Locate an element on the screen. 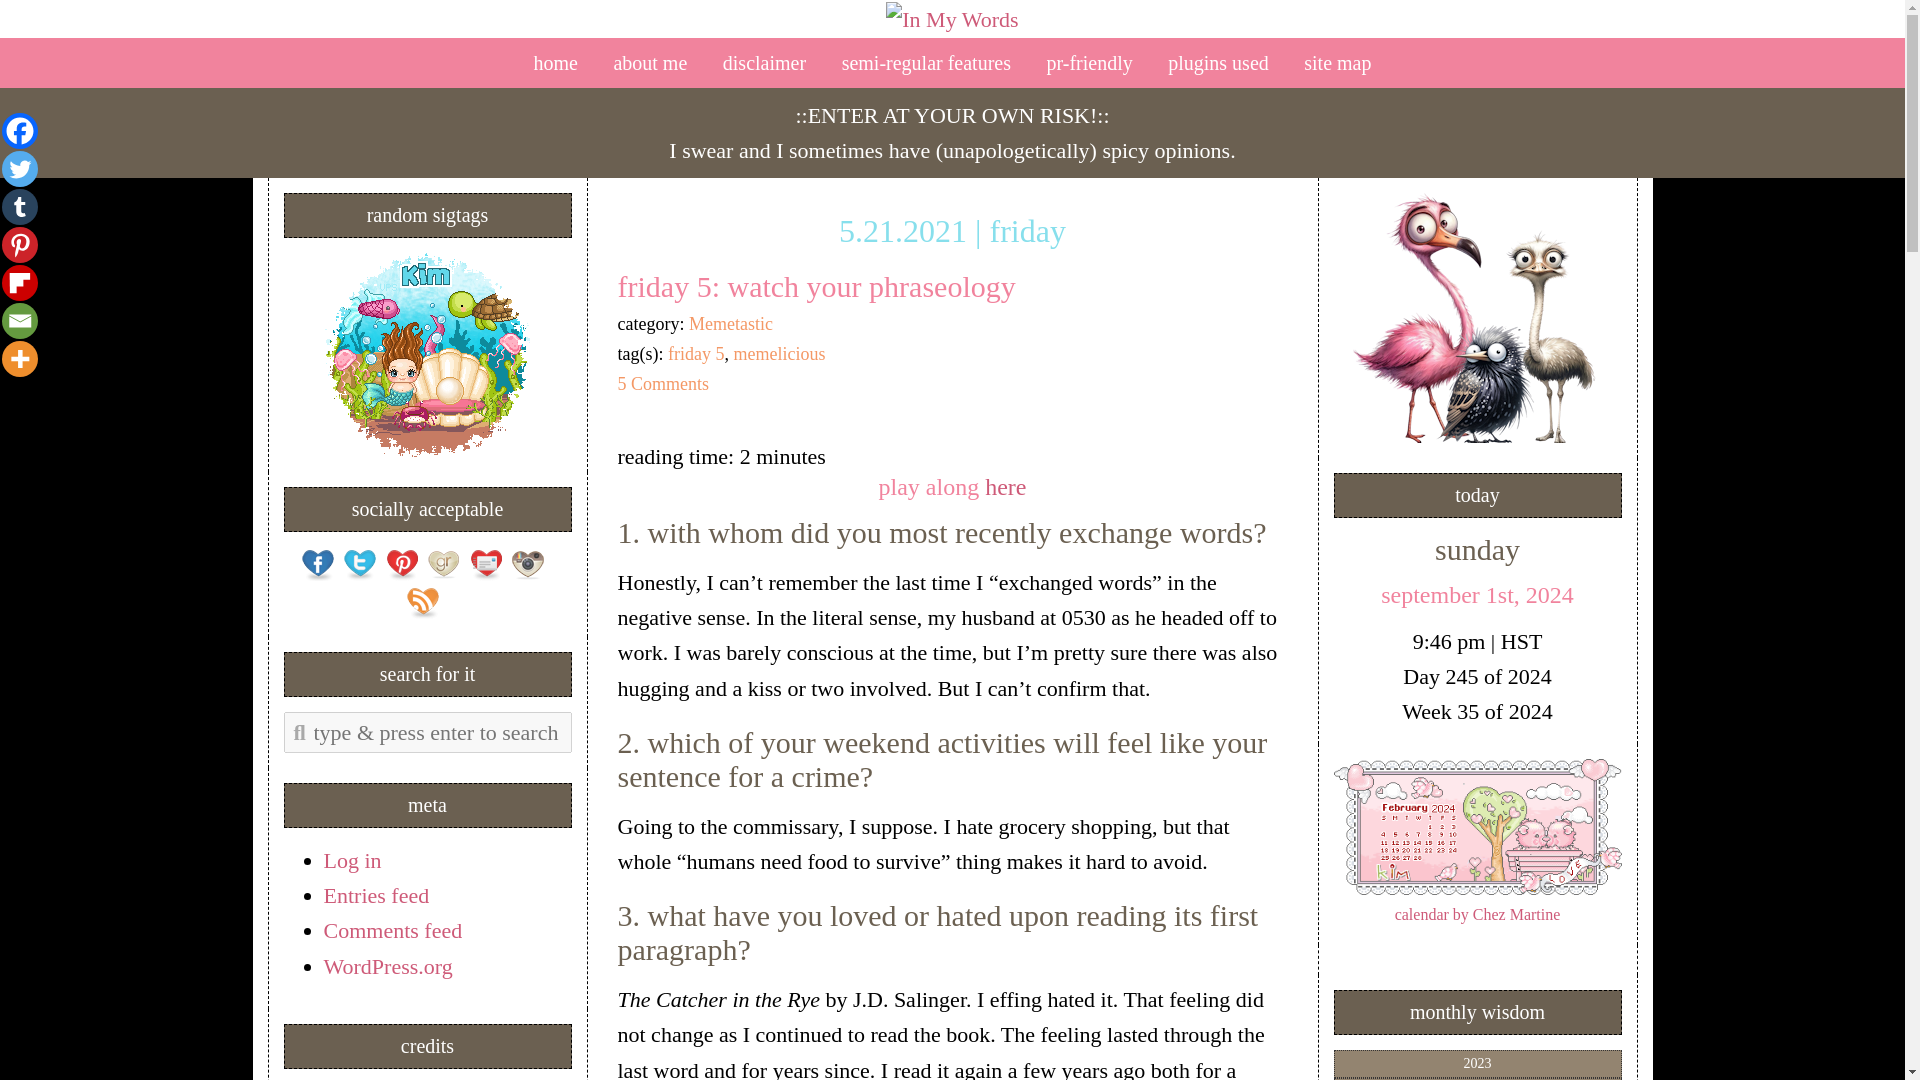 This screenshot has height=1080, width=1920. follow me... Pinterest is located at coordinates (402, 564).